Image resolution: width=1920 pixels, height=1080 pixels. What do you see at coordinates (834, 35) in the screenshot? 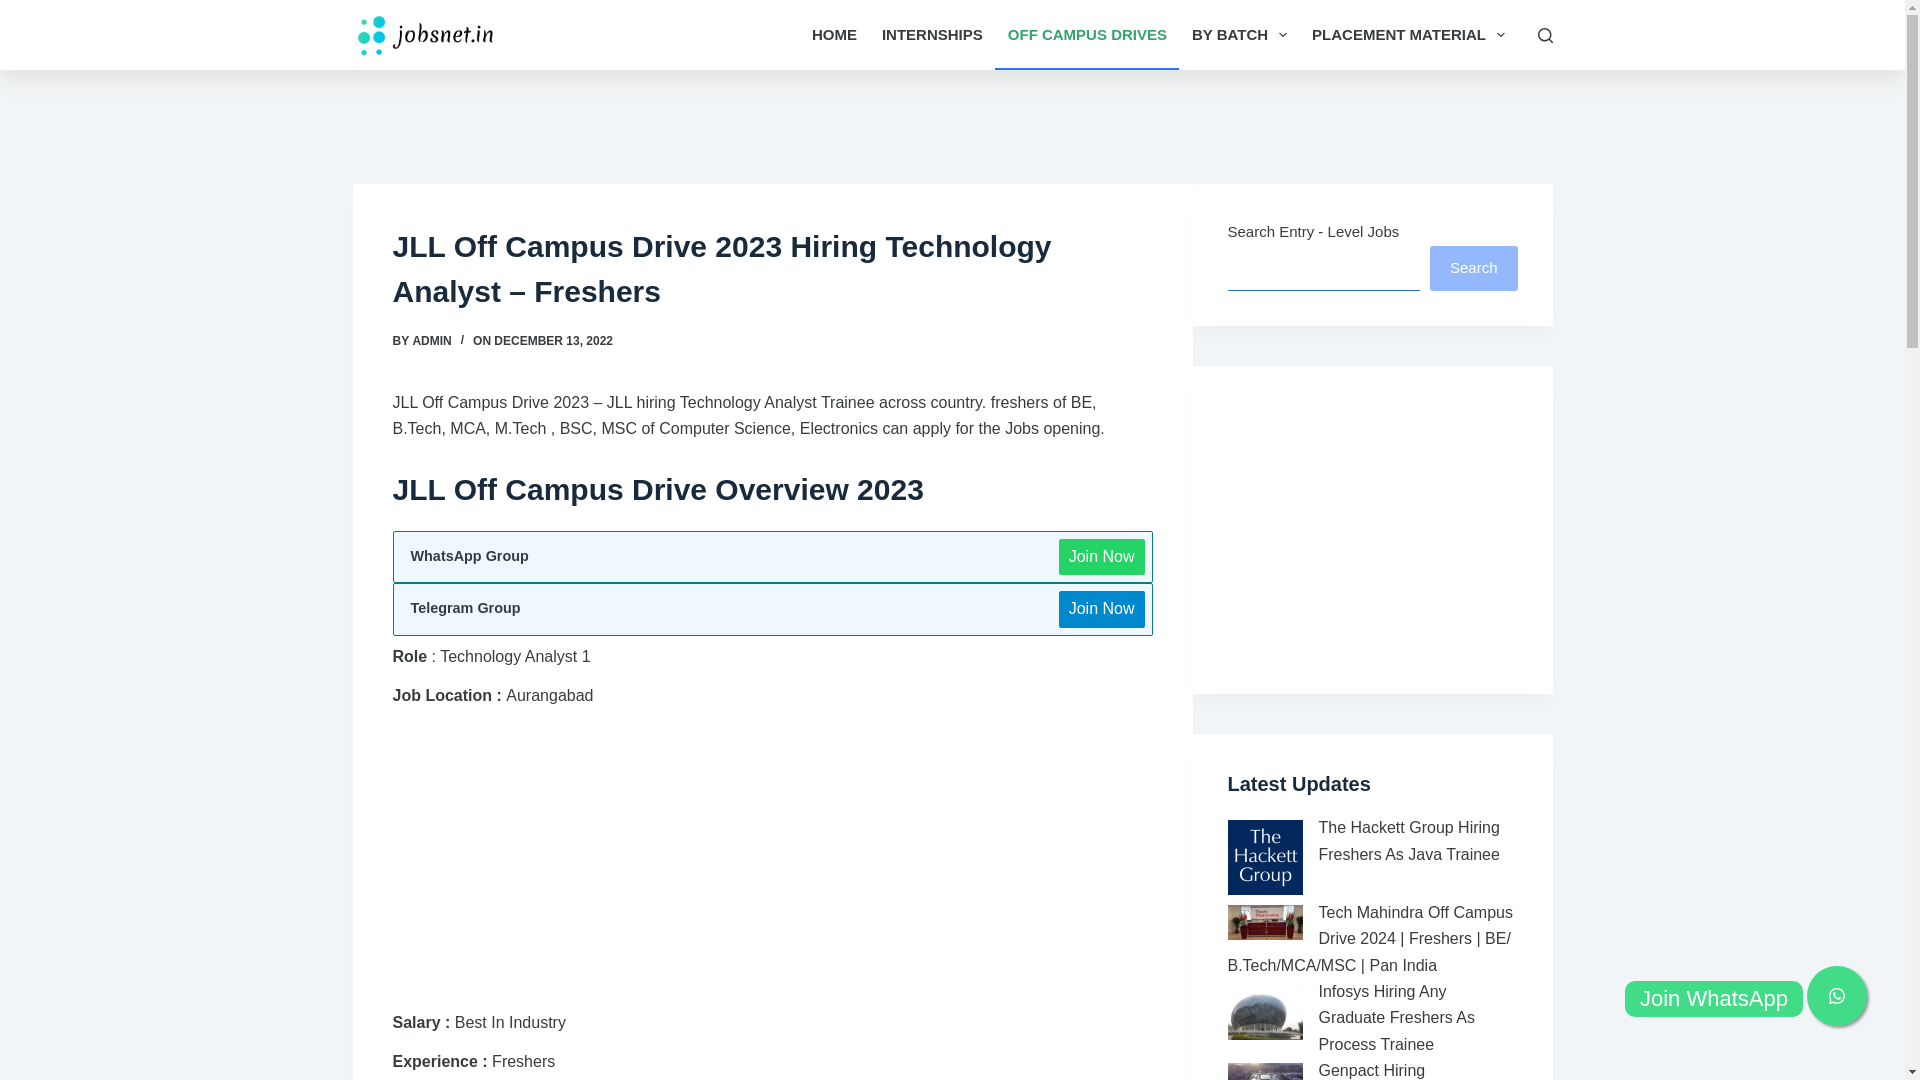
I see `HOME` at bounding box center [834, 35].